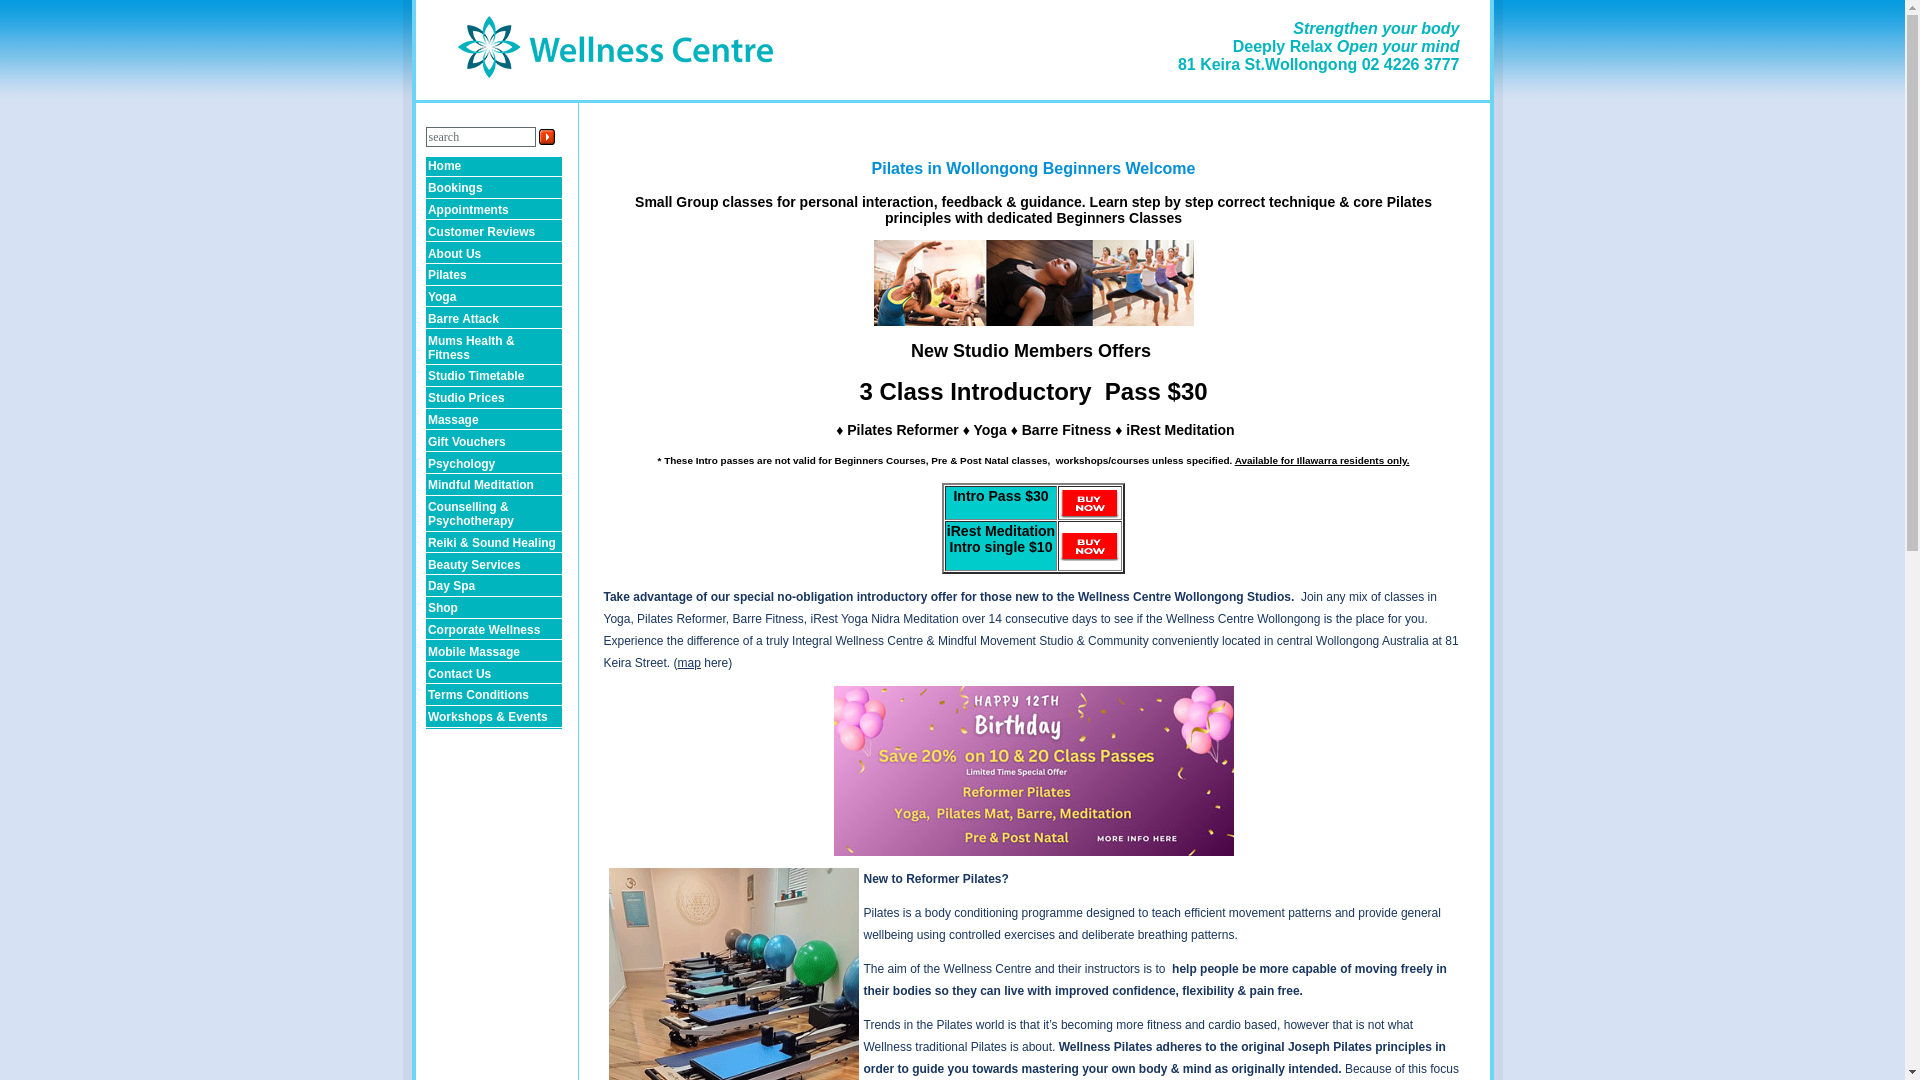  I want to click on Mindful Meditation, so click(494, 486).